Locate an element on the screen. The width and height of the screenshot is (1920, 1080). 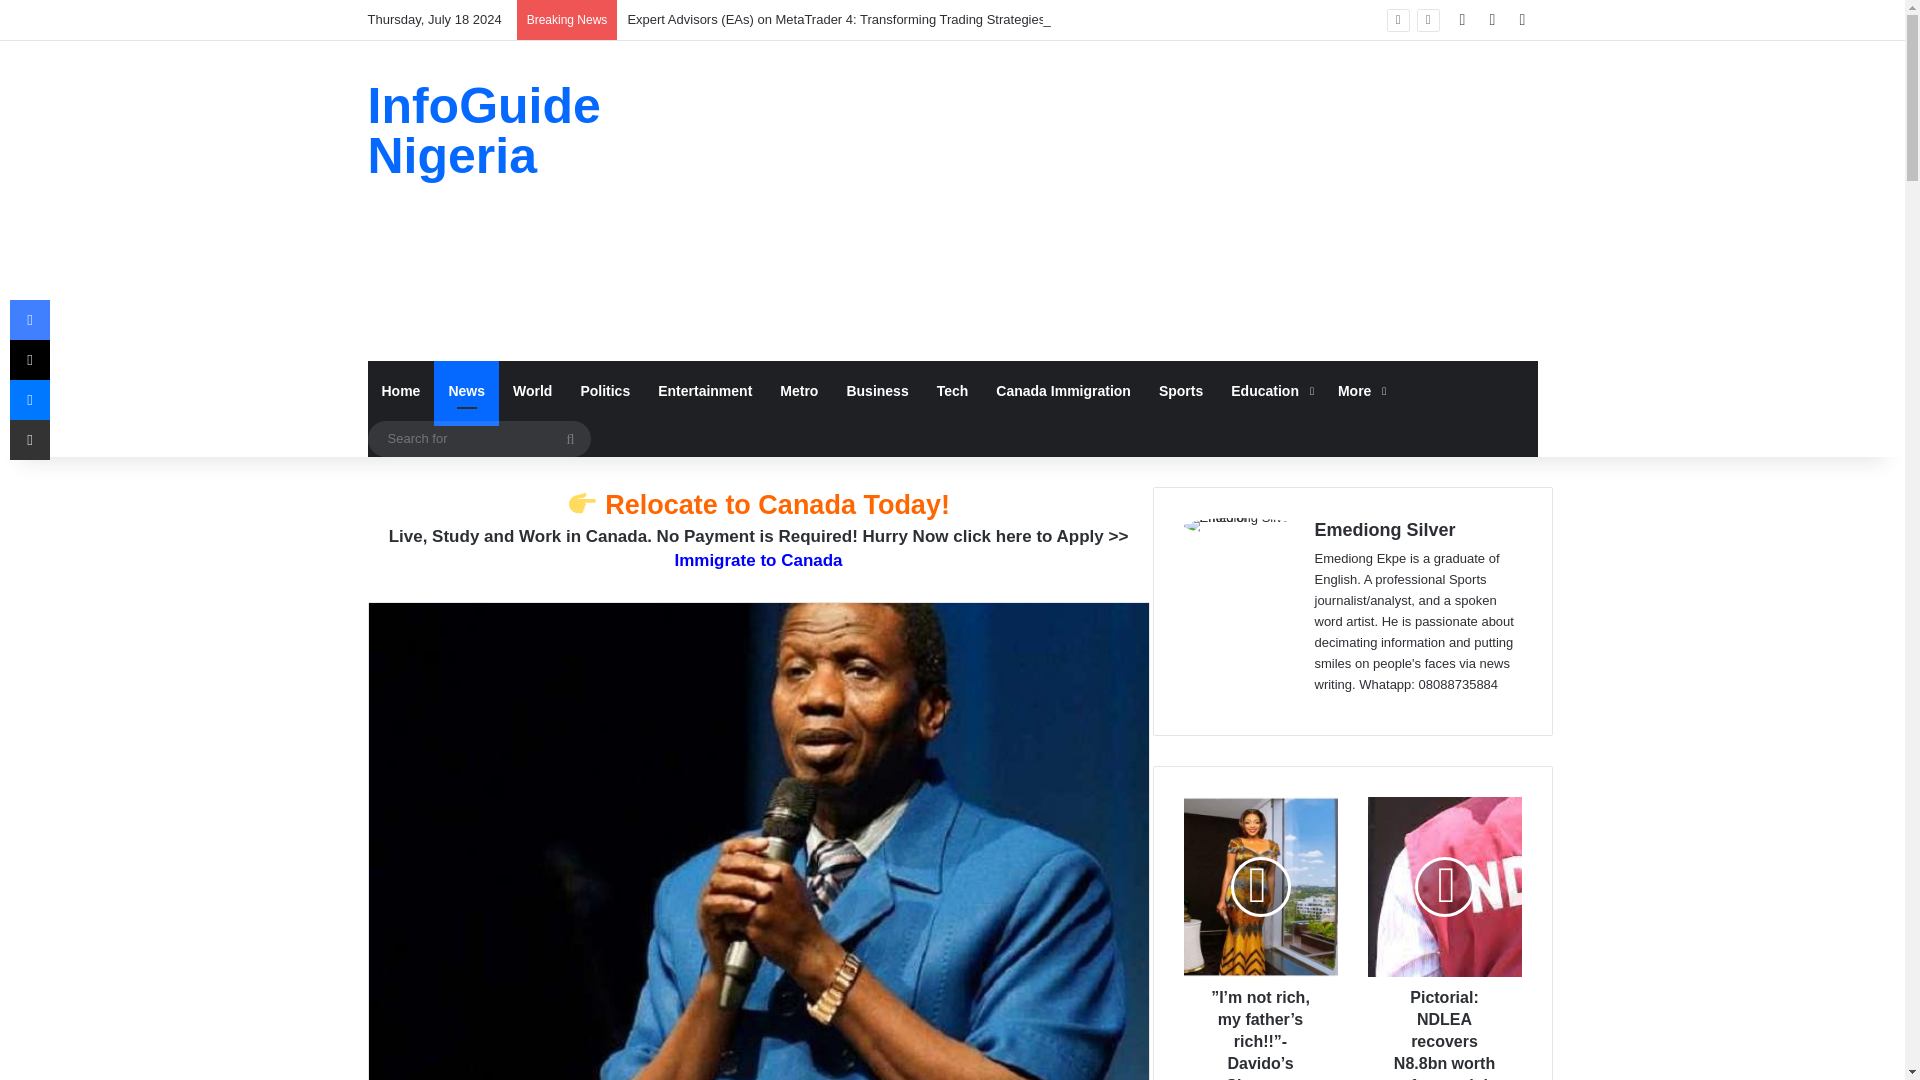
Home is located at coordinates (402, 390).